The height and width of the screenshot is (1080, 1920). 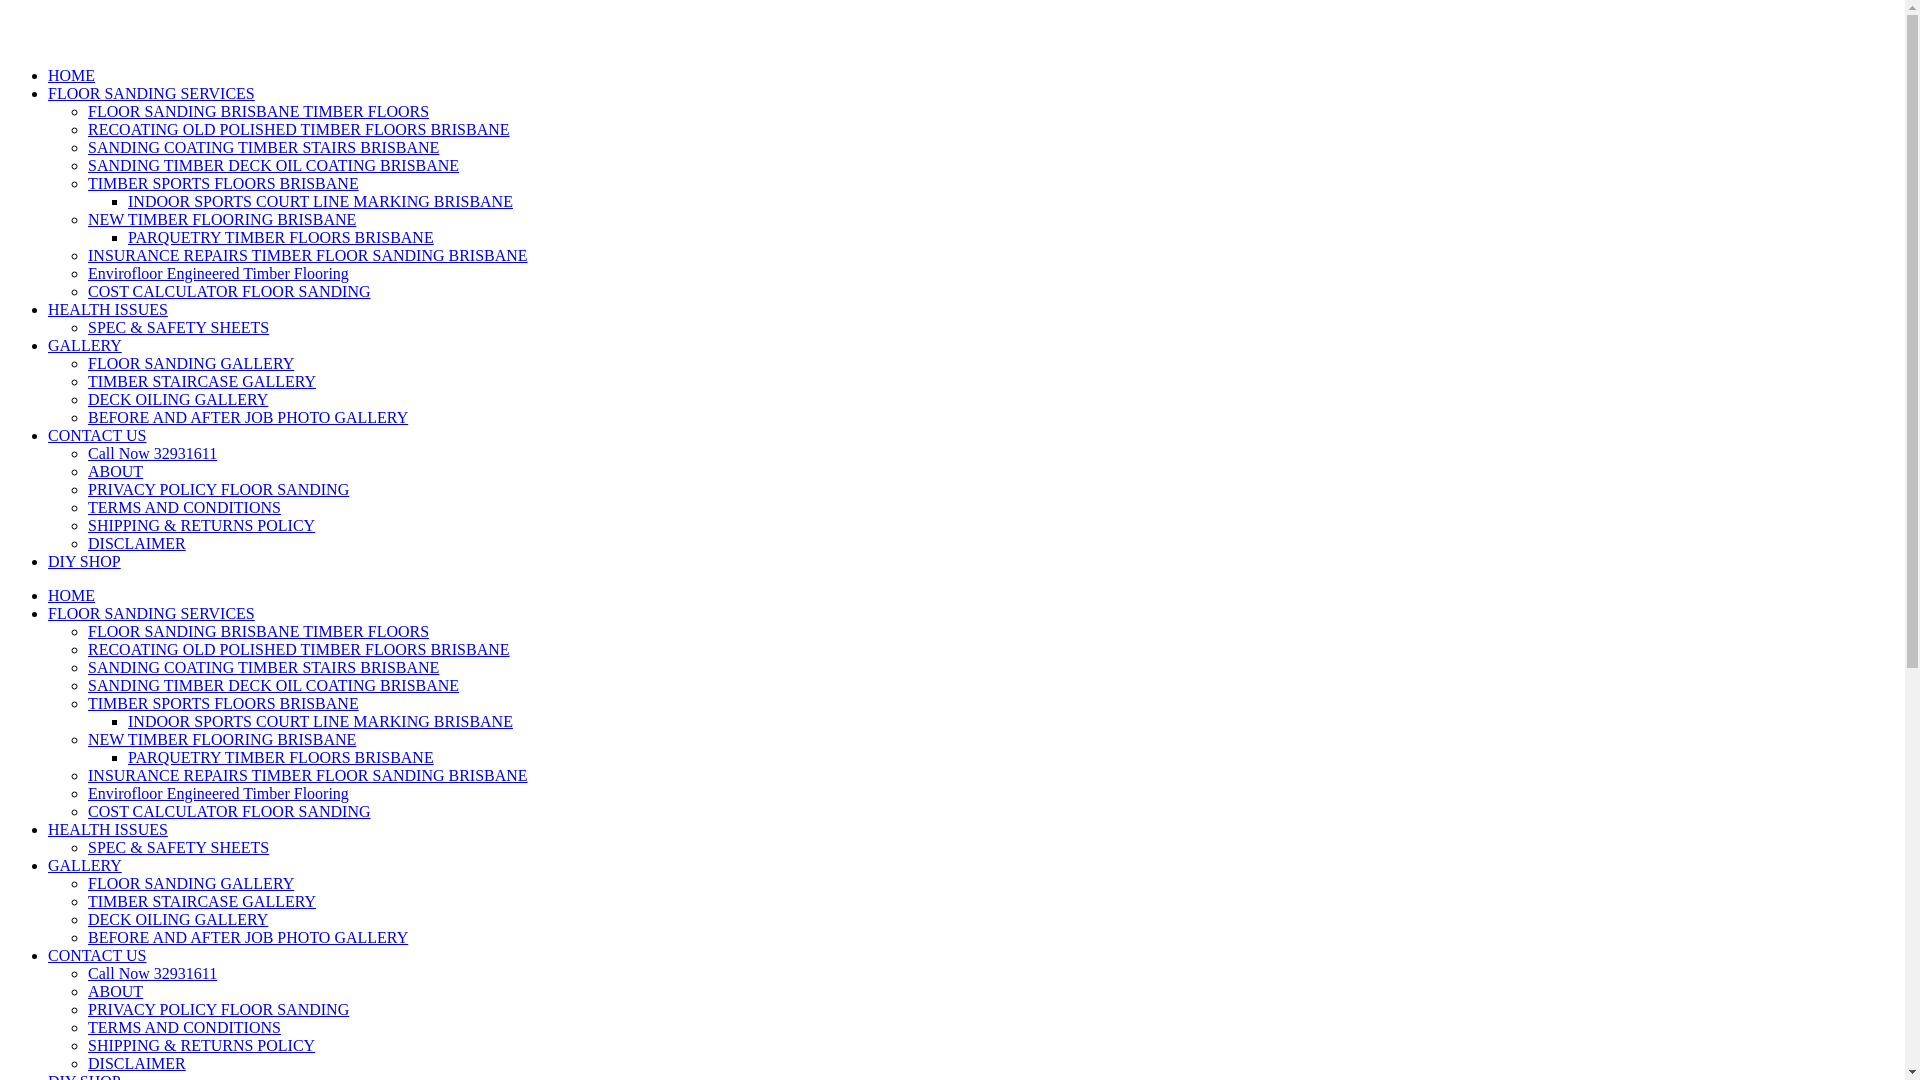 What do you see at coordinates (264, 668) in the screenshot?
I see `SANDING COATING TIMBER STAIRS BRISBANE` at bounding box center [264, 668].